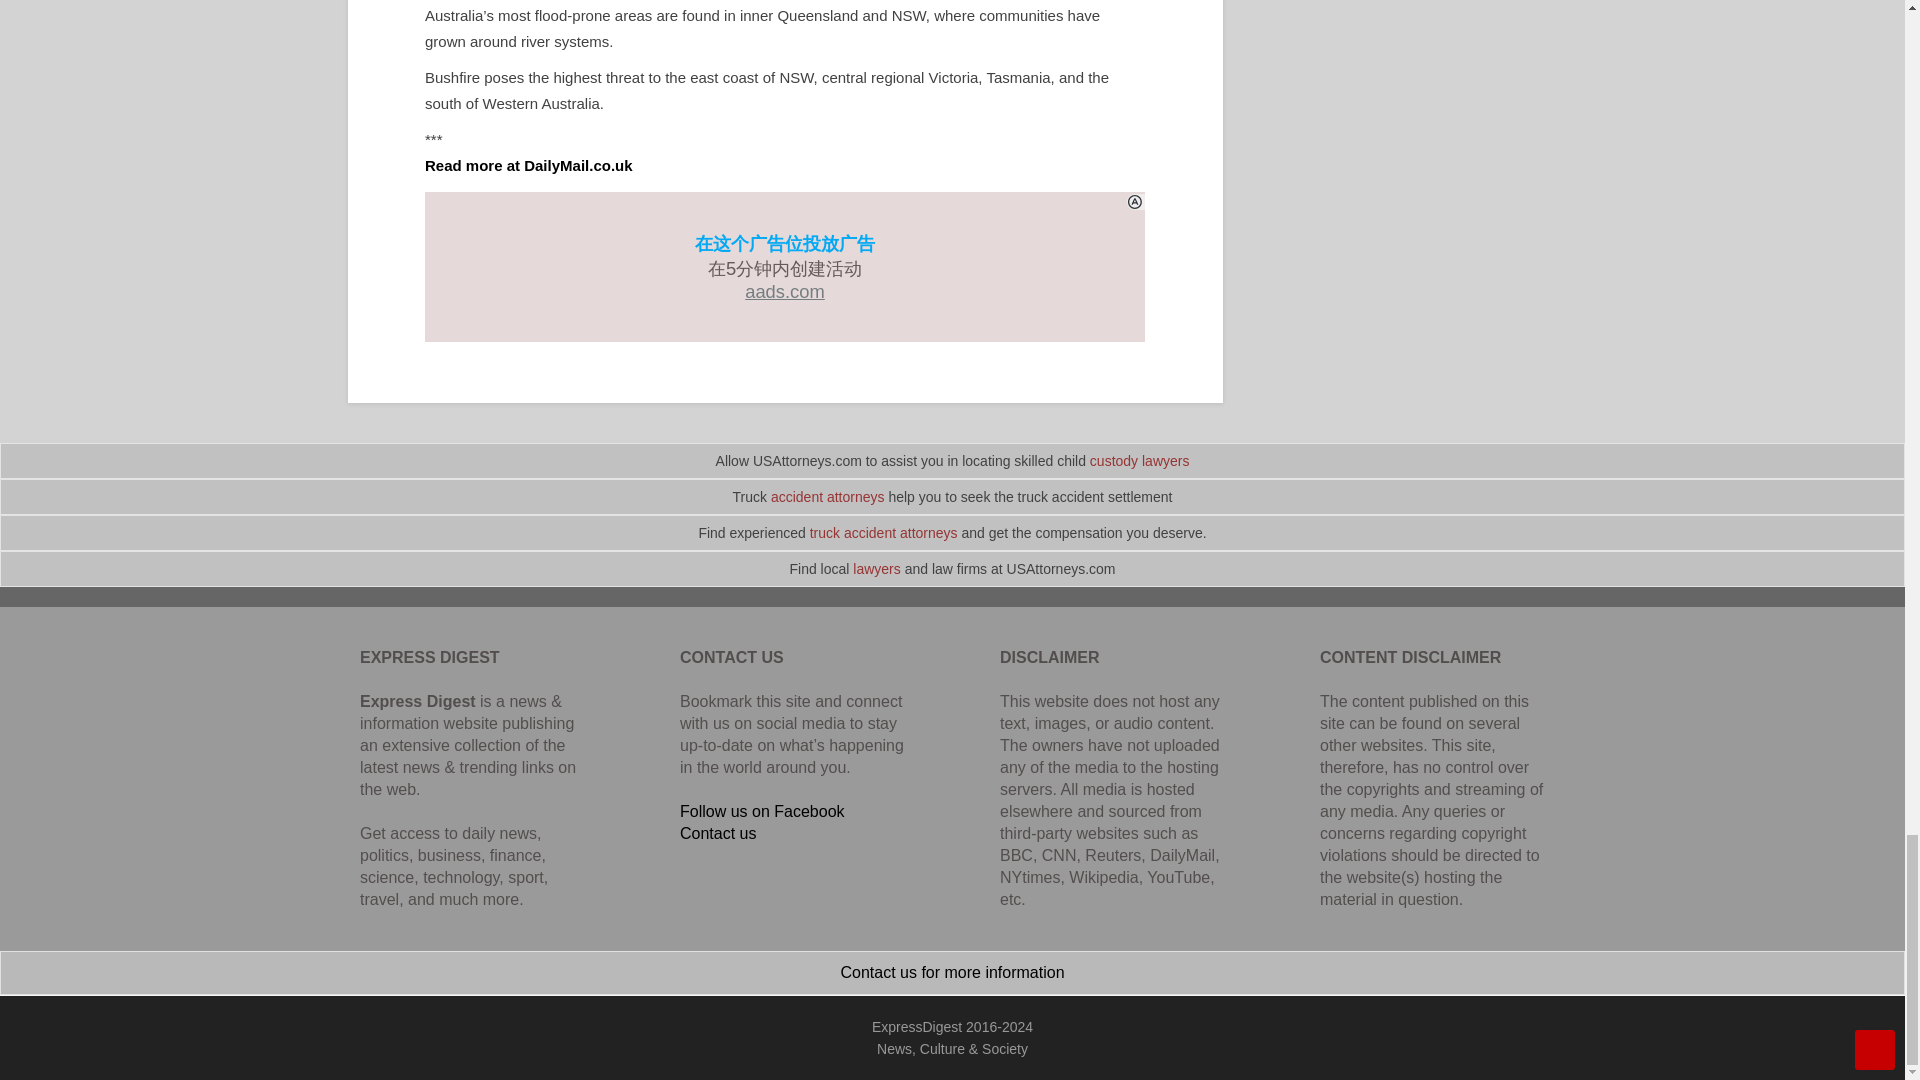  What do you see at coordinates (1140, 460) in the screenshot?
I see `custody lawyers` at bounding box center [1140, 460].